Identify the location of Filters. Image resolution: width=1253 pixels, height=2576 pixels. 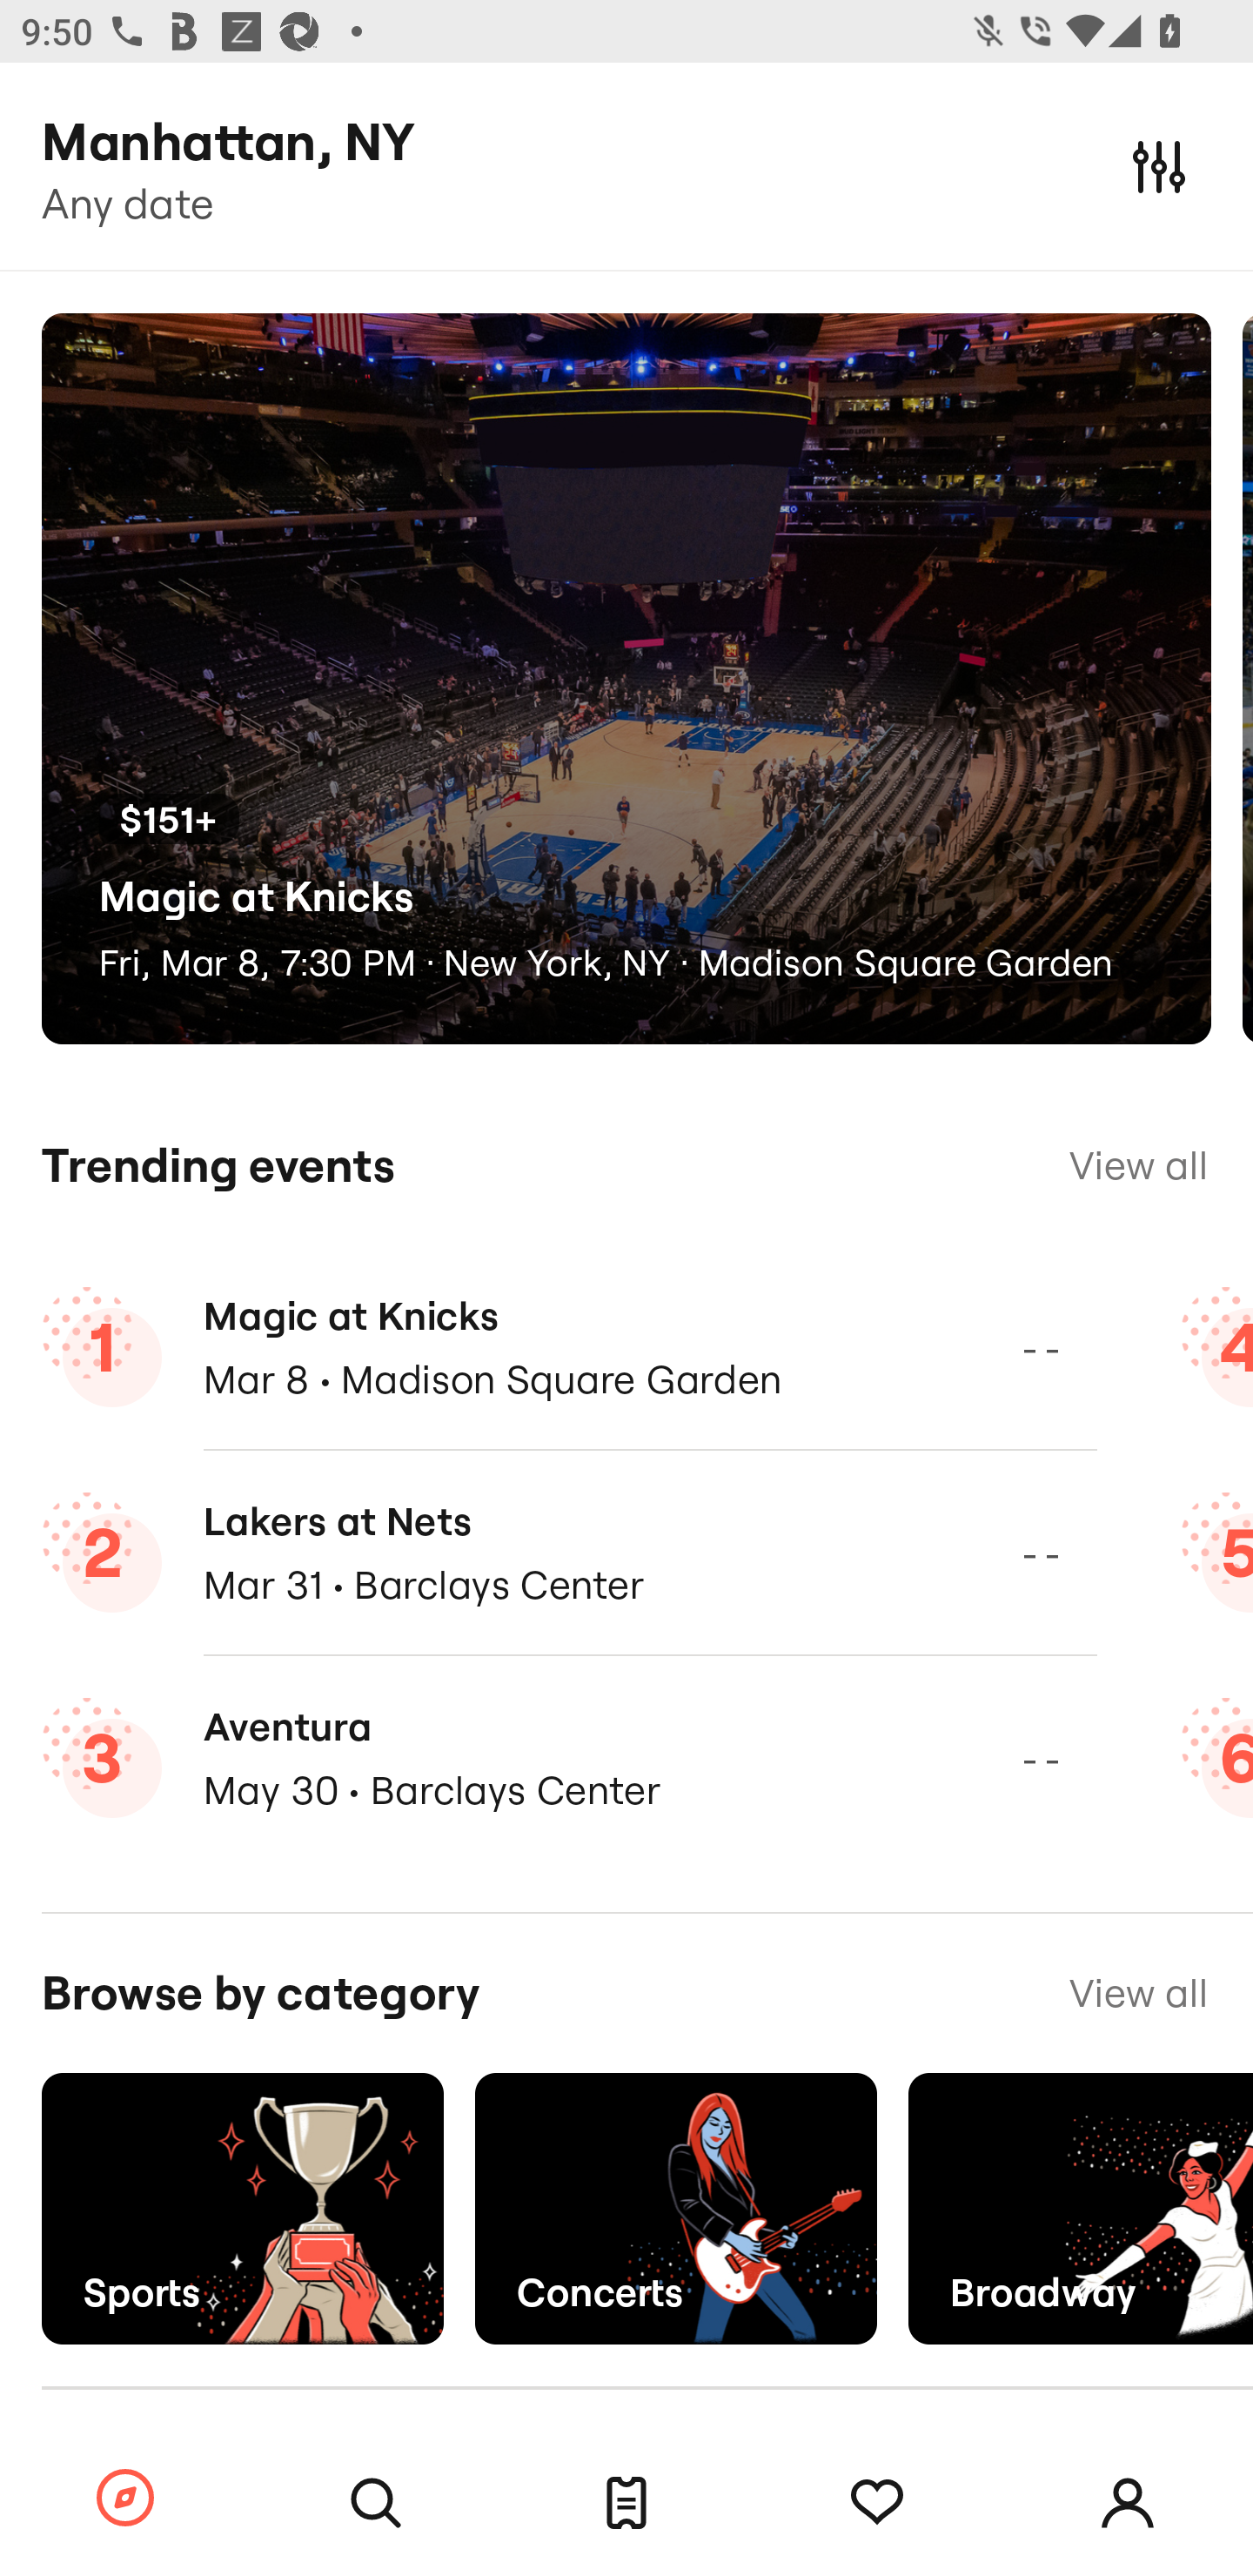
(1159, 165).